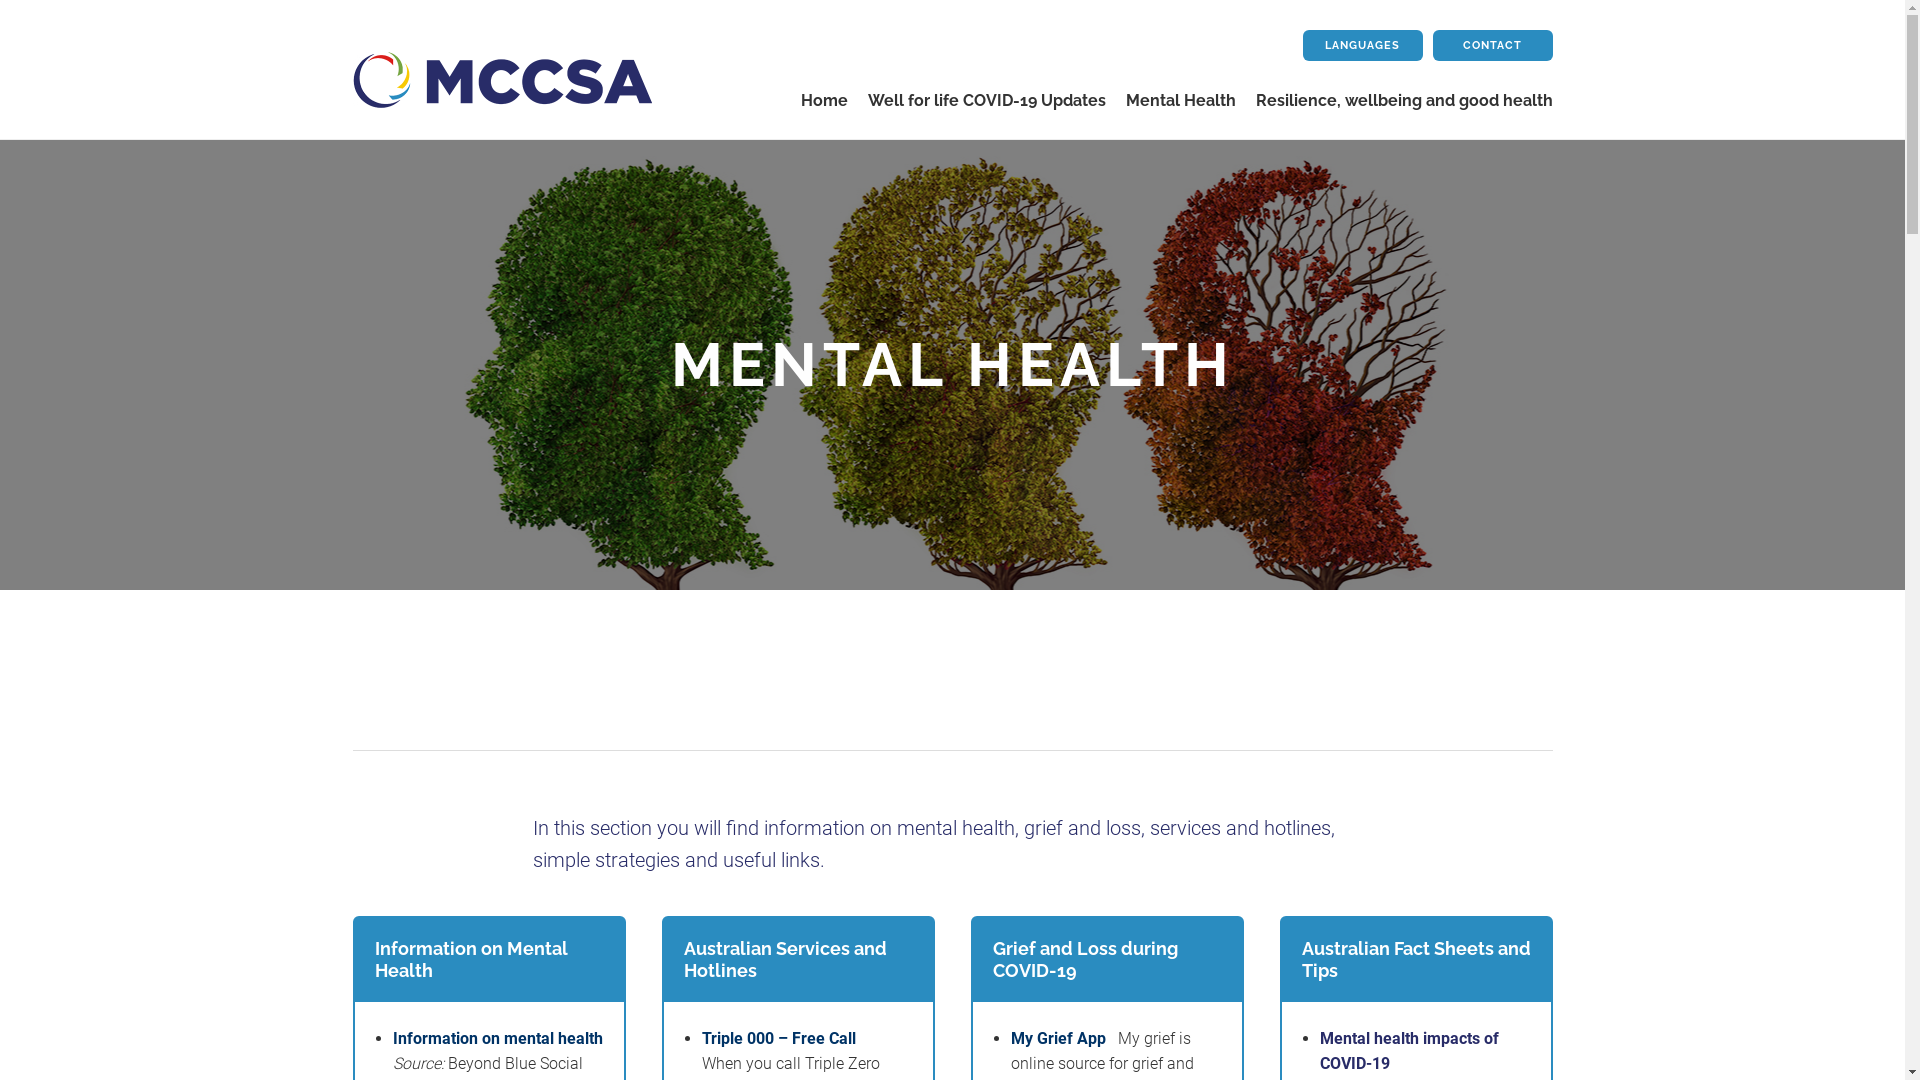 The width and height of the screenshot is (1920, 1080). Describe the element at coordinates (824, 100) in the screenshot. I see `Home` at that location.